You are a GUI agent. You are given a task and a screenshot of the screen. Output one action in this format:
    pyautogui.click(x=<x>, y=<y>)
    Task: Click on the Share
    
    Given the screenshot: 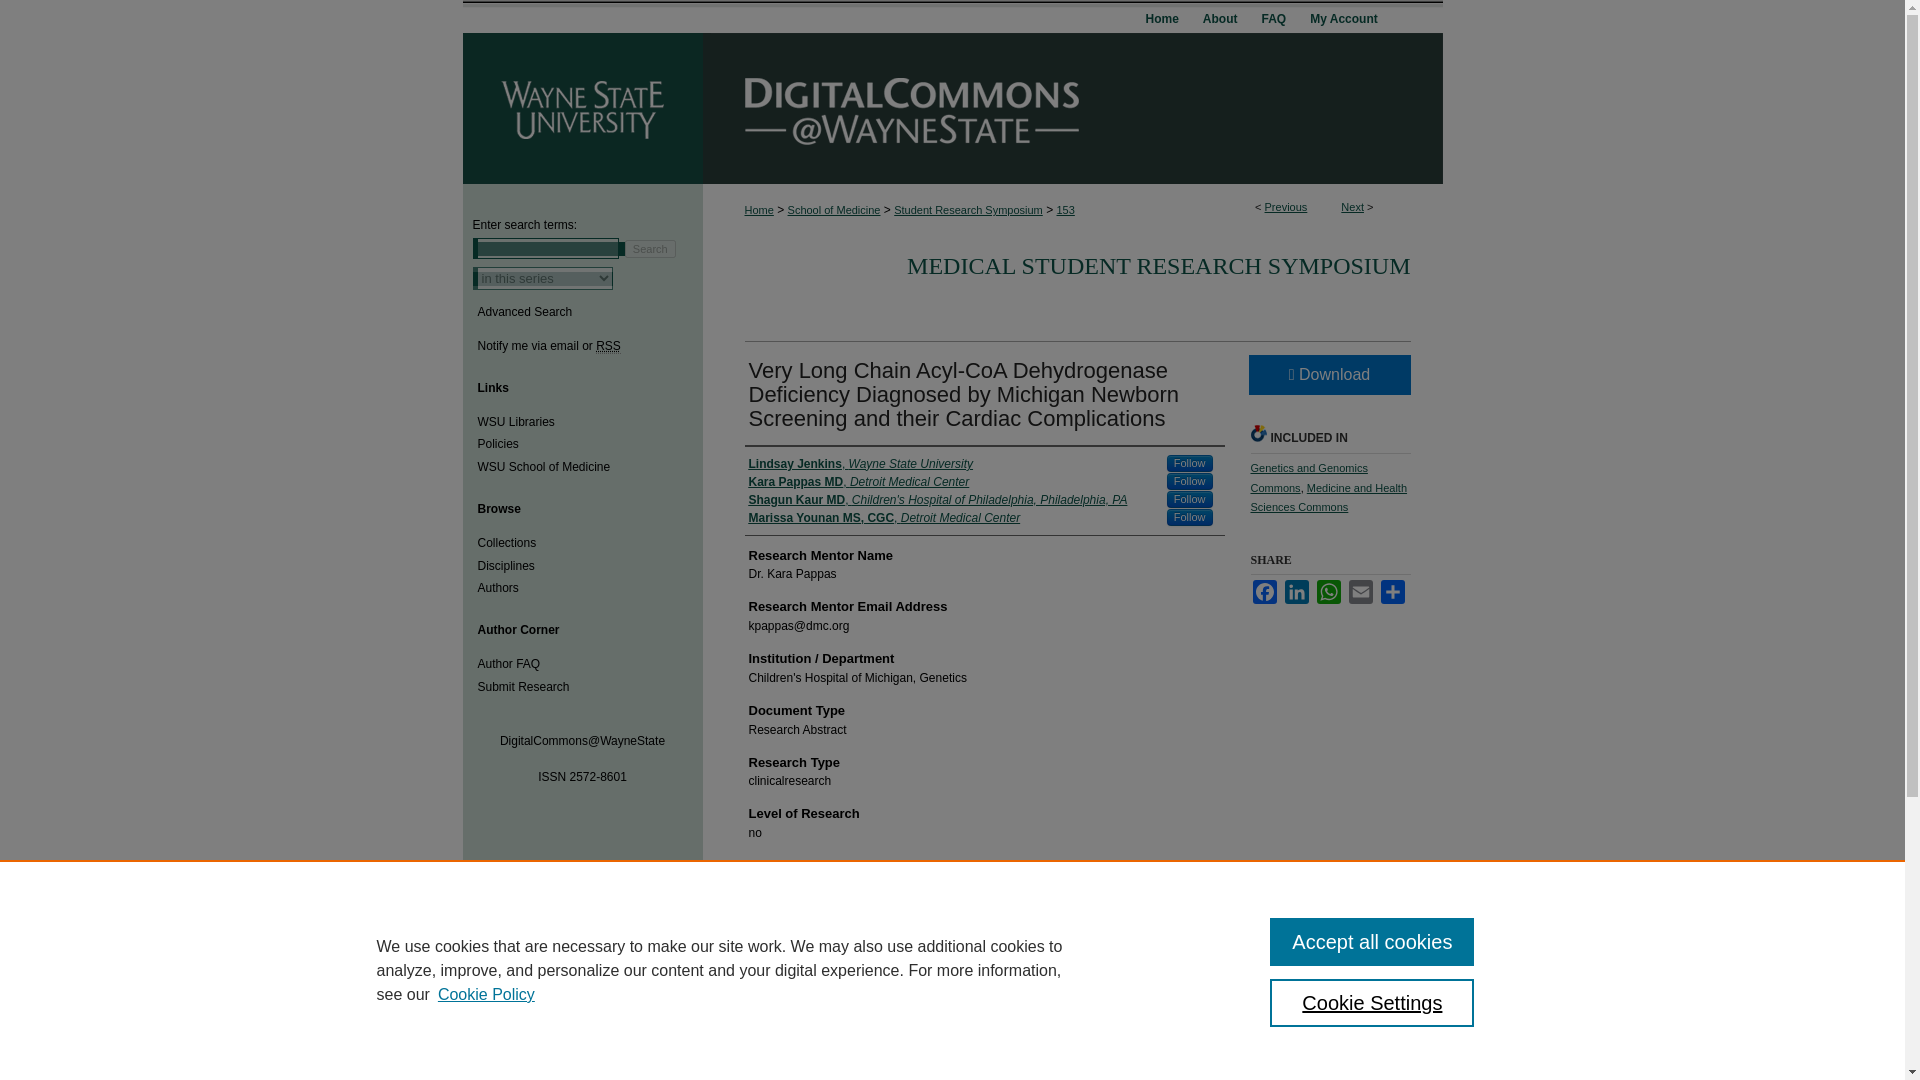 What is the action you would take?
    pyautogui.click(x=1392, y=591)
    